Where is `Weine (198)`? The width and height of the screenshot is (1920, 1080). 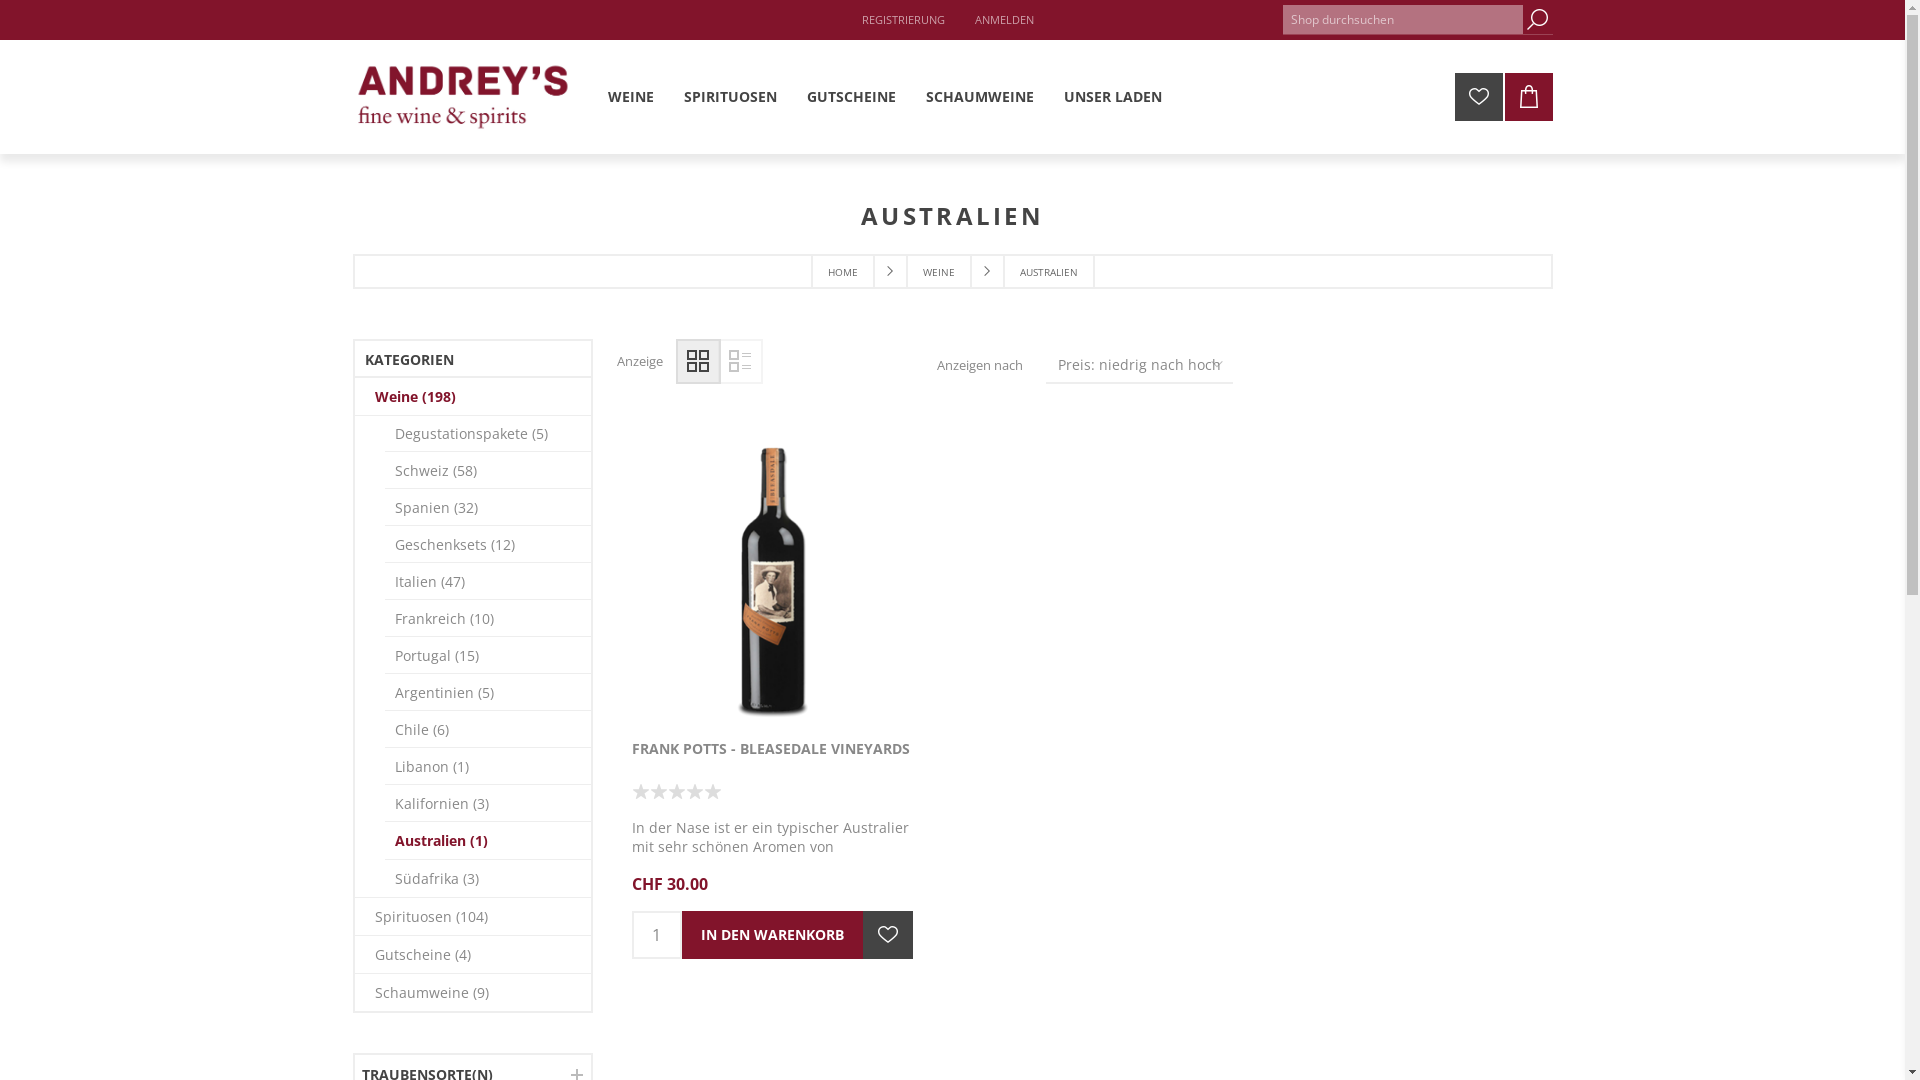 Weine (198) is located at coordinates (472, 397).